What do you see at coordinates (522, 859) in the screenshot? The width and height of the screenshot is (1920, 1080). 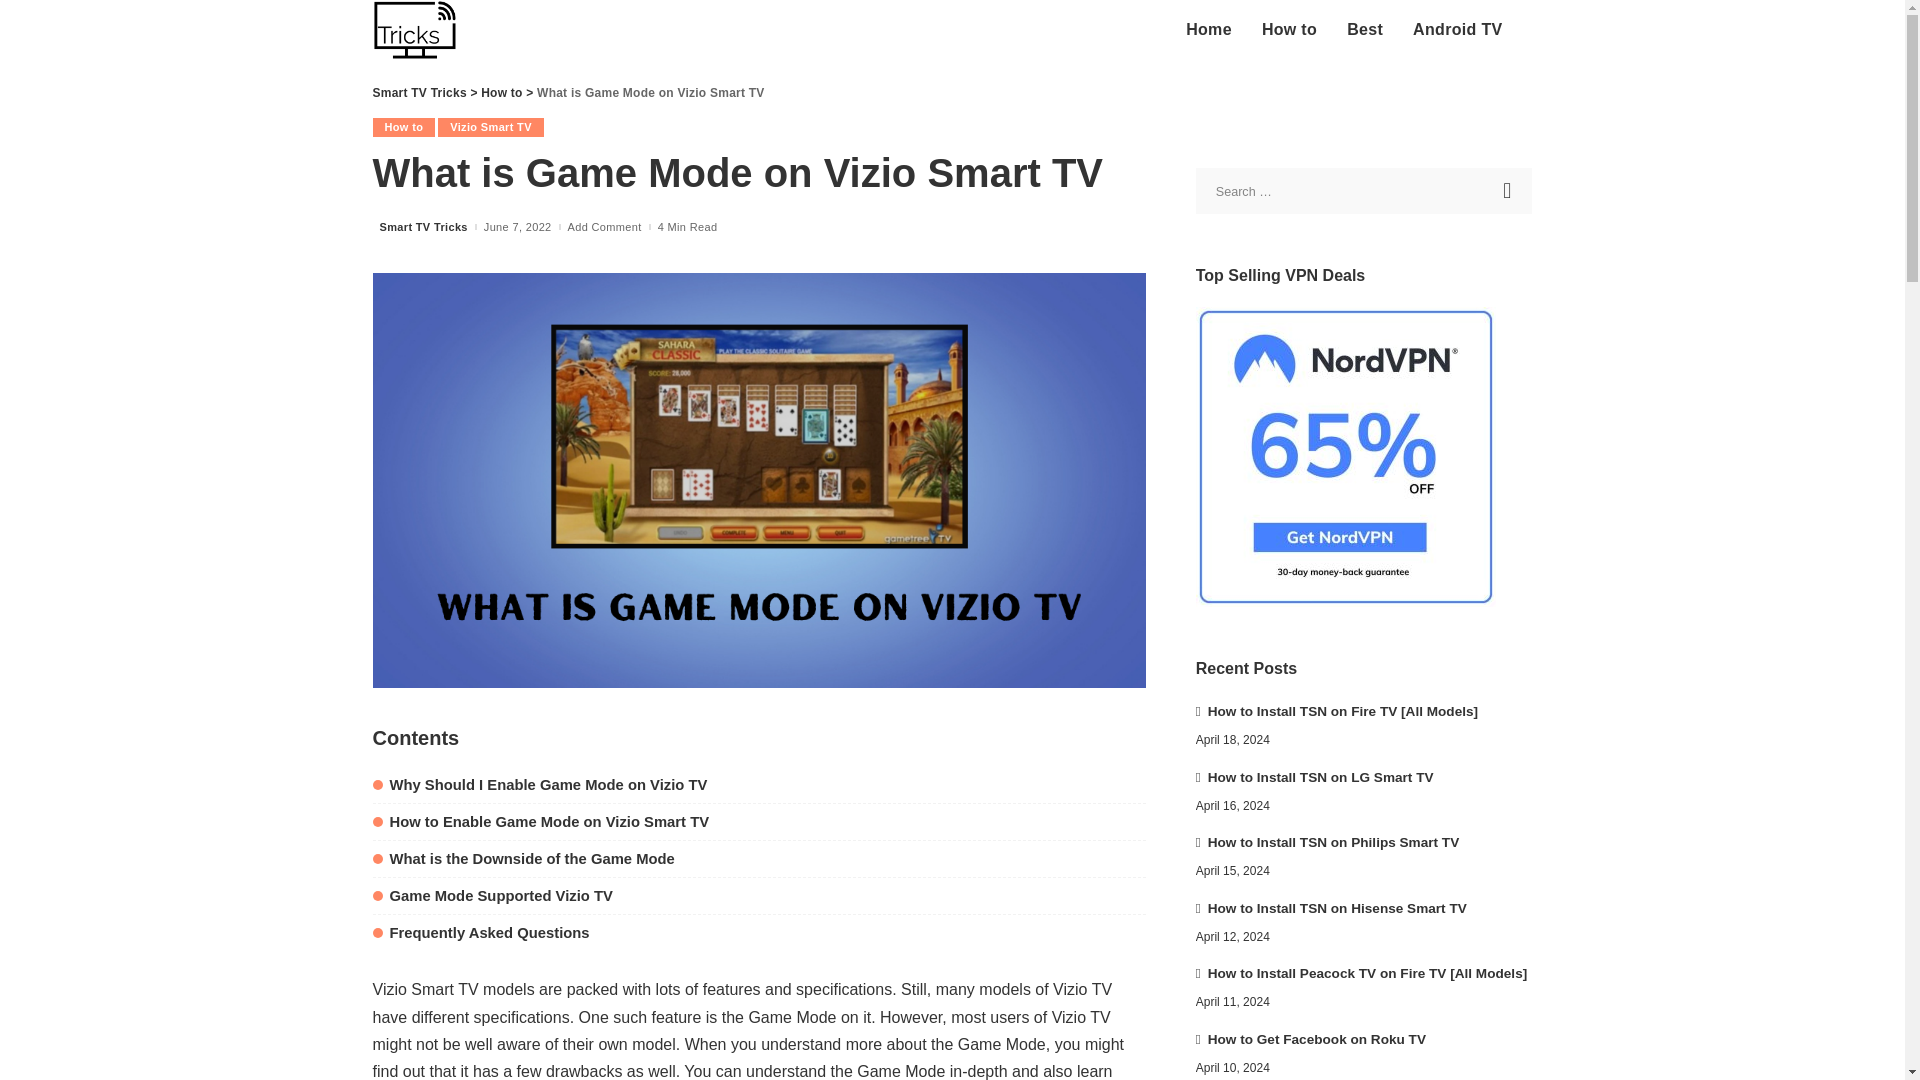 I see `What is the Downside of the Game Mode` at bounding box center [522, 859].